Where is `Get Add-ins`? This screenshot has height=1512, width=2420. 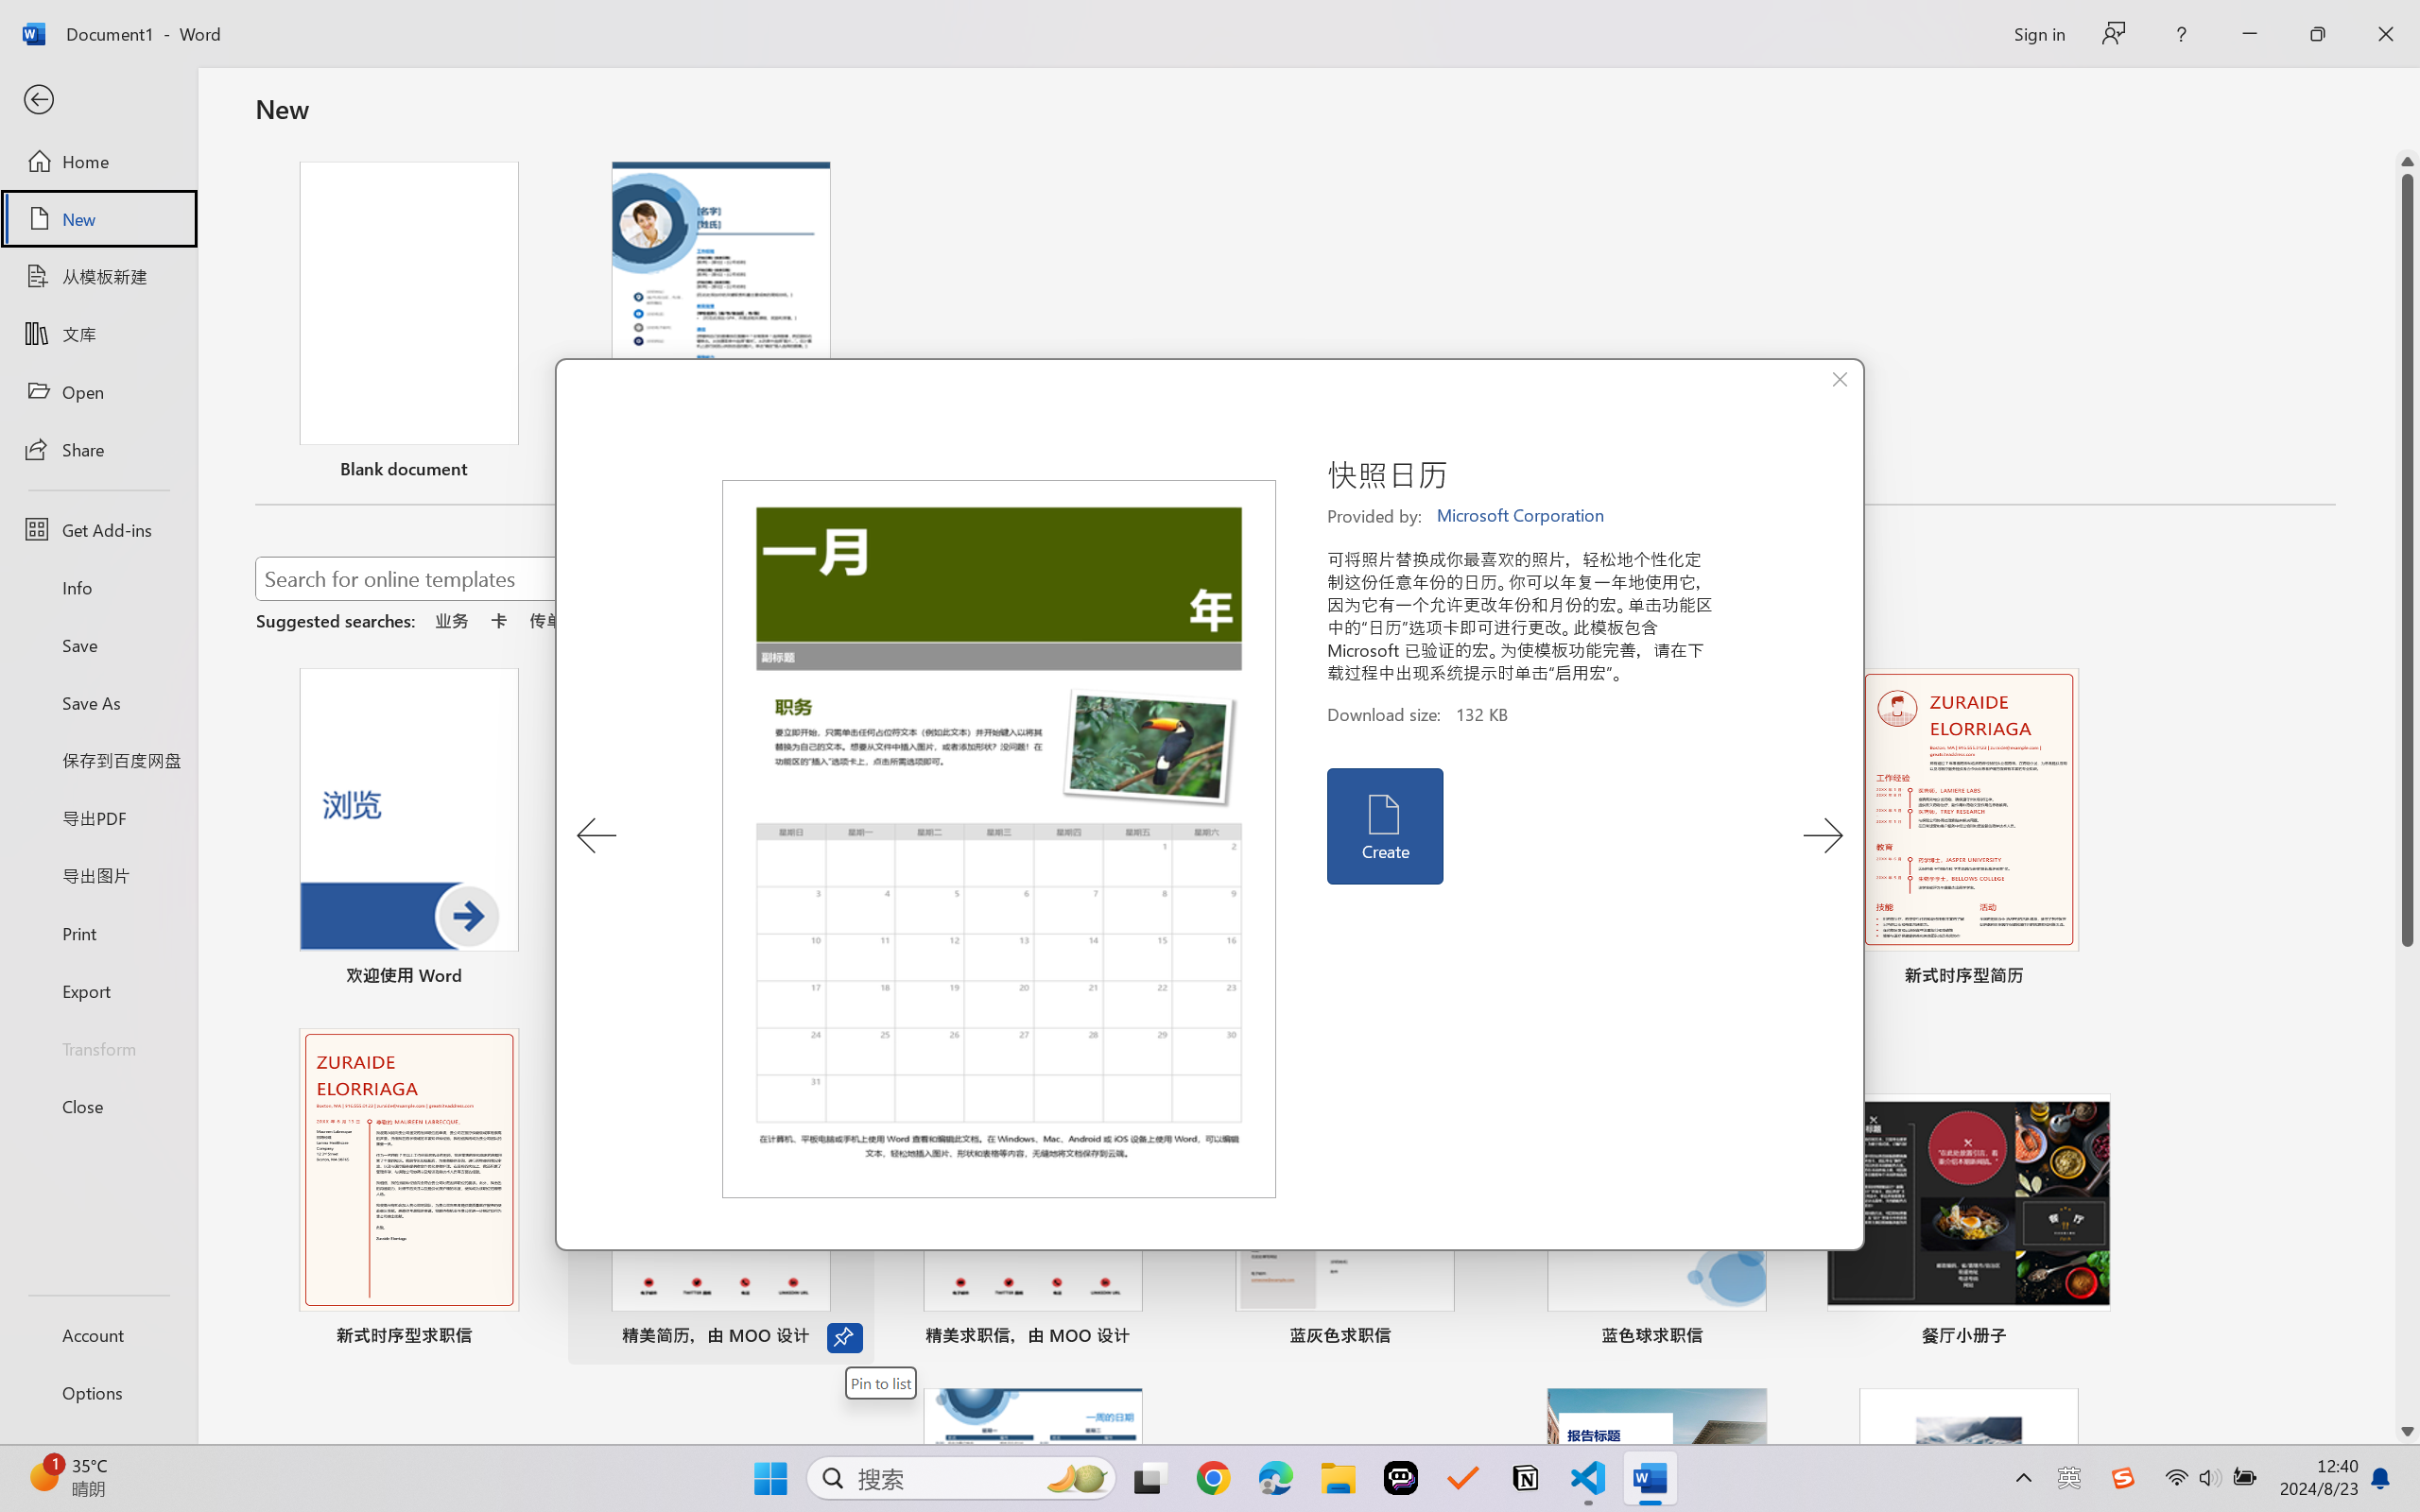
Get Add-ins is located at coordinates (98, 529).